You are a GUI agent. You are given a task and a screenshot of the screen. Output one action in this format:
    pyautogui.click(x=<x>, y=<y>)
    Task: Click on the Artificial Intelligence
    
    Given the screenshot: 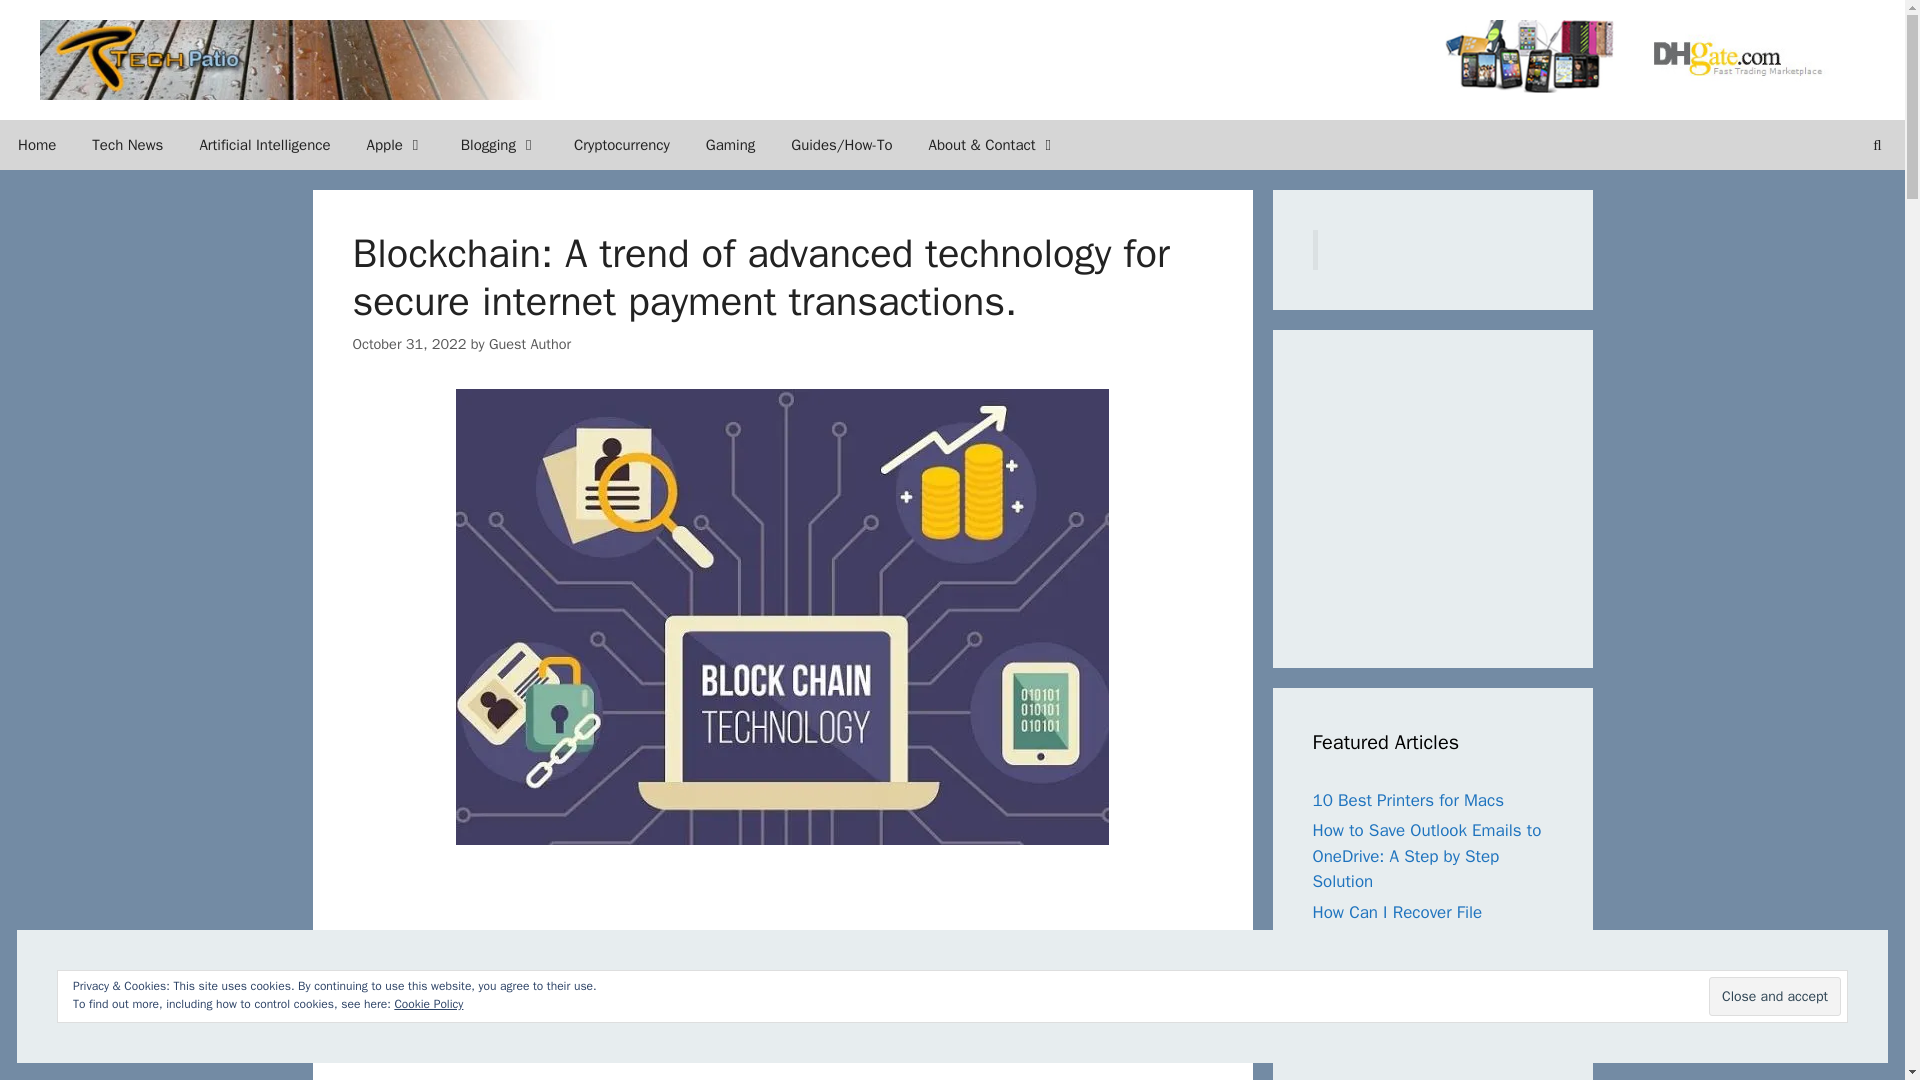 What is the action you would take?
    pyautogui.click(x=264, y=144)
    